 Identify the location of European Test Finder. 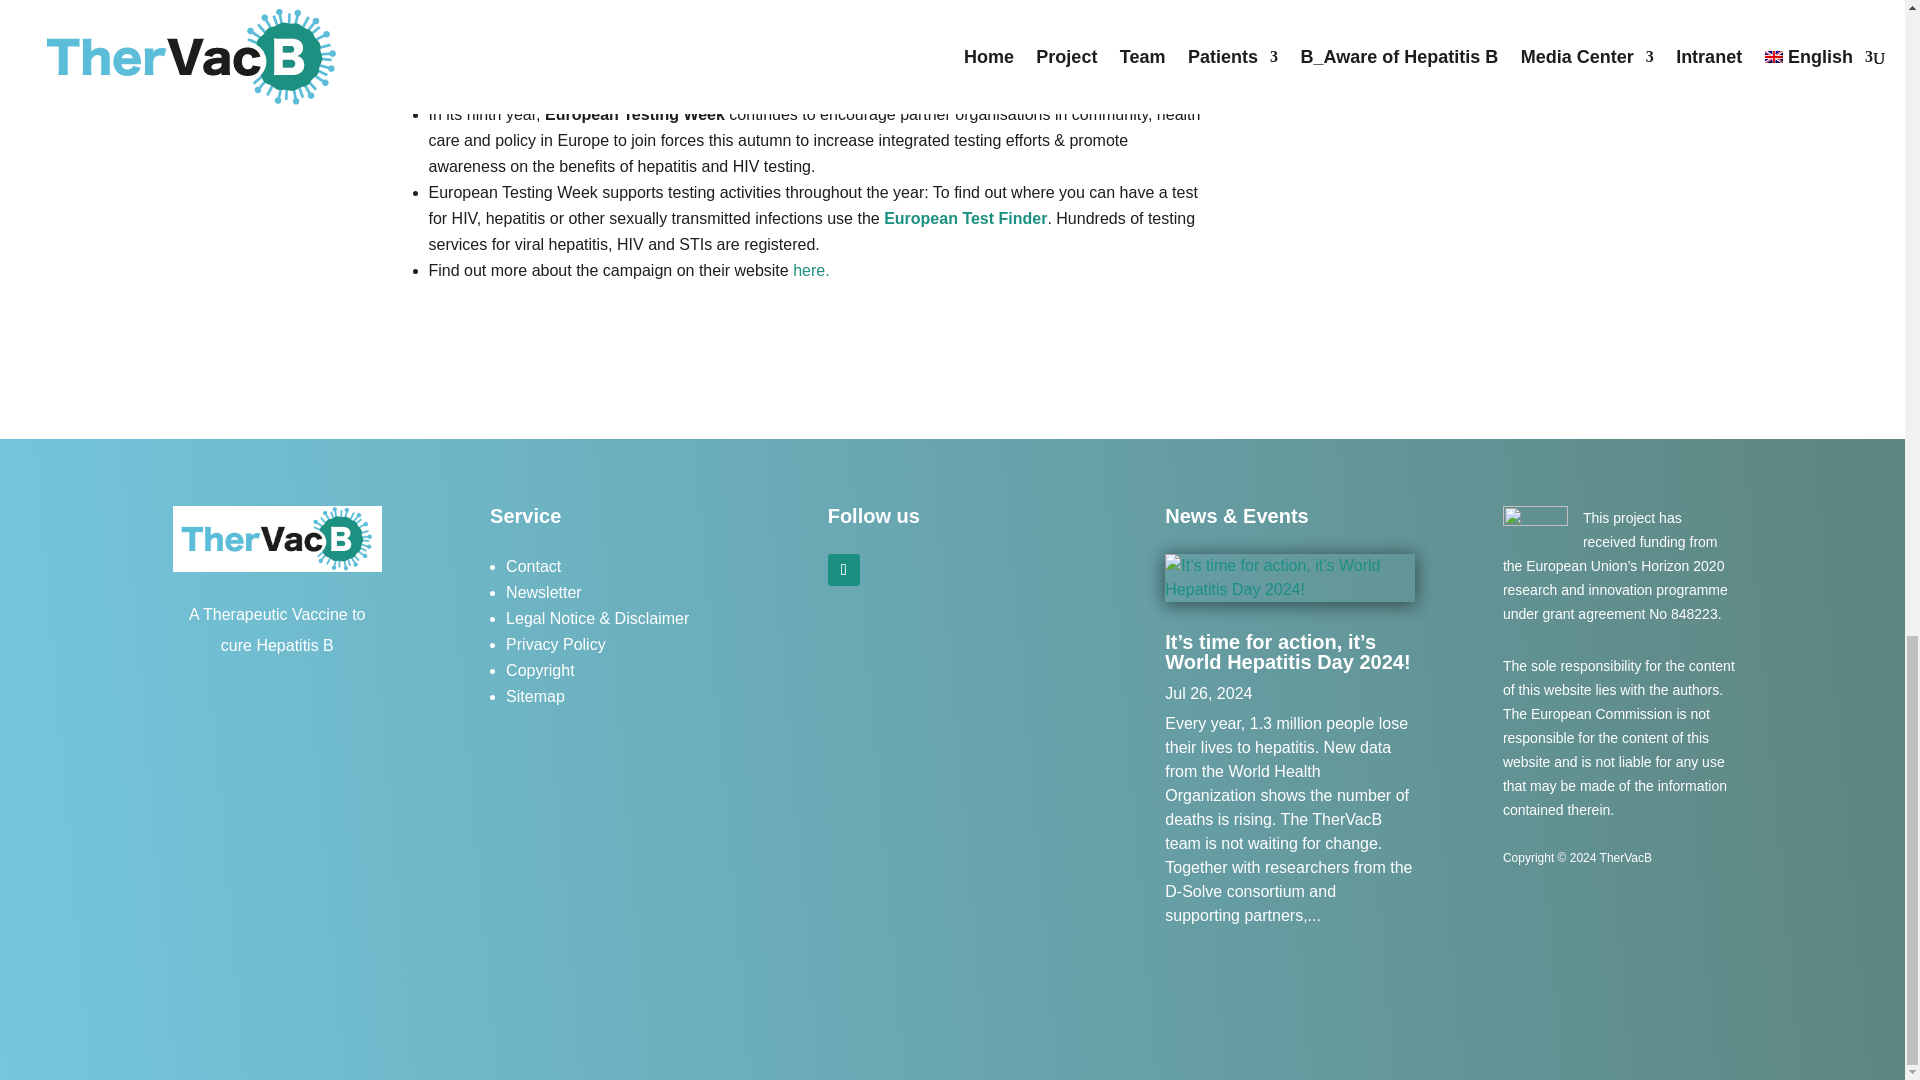
(964, 218).